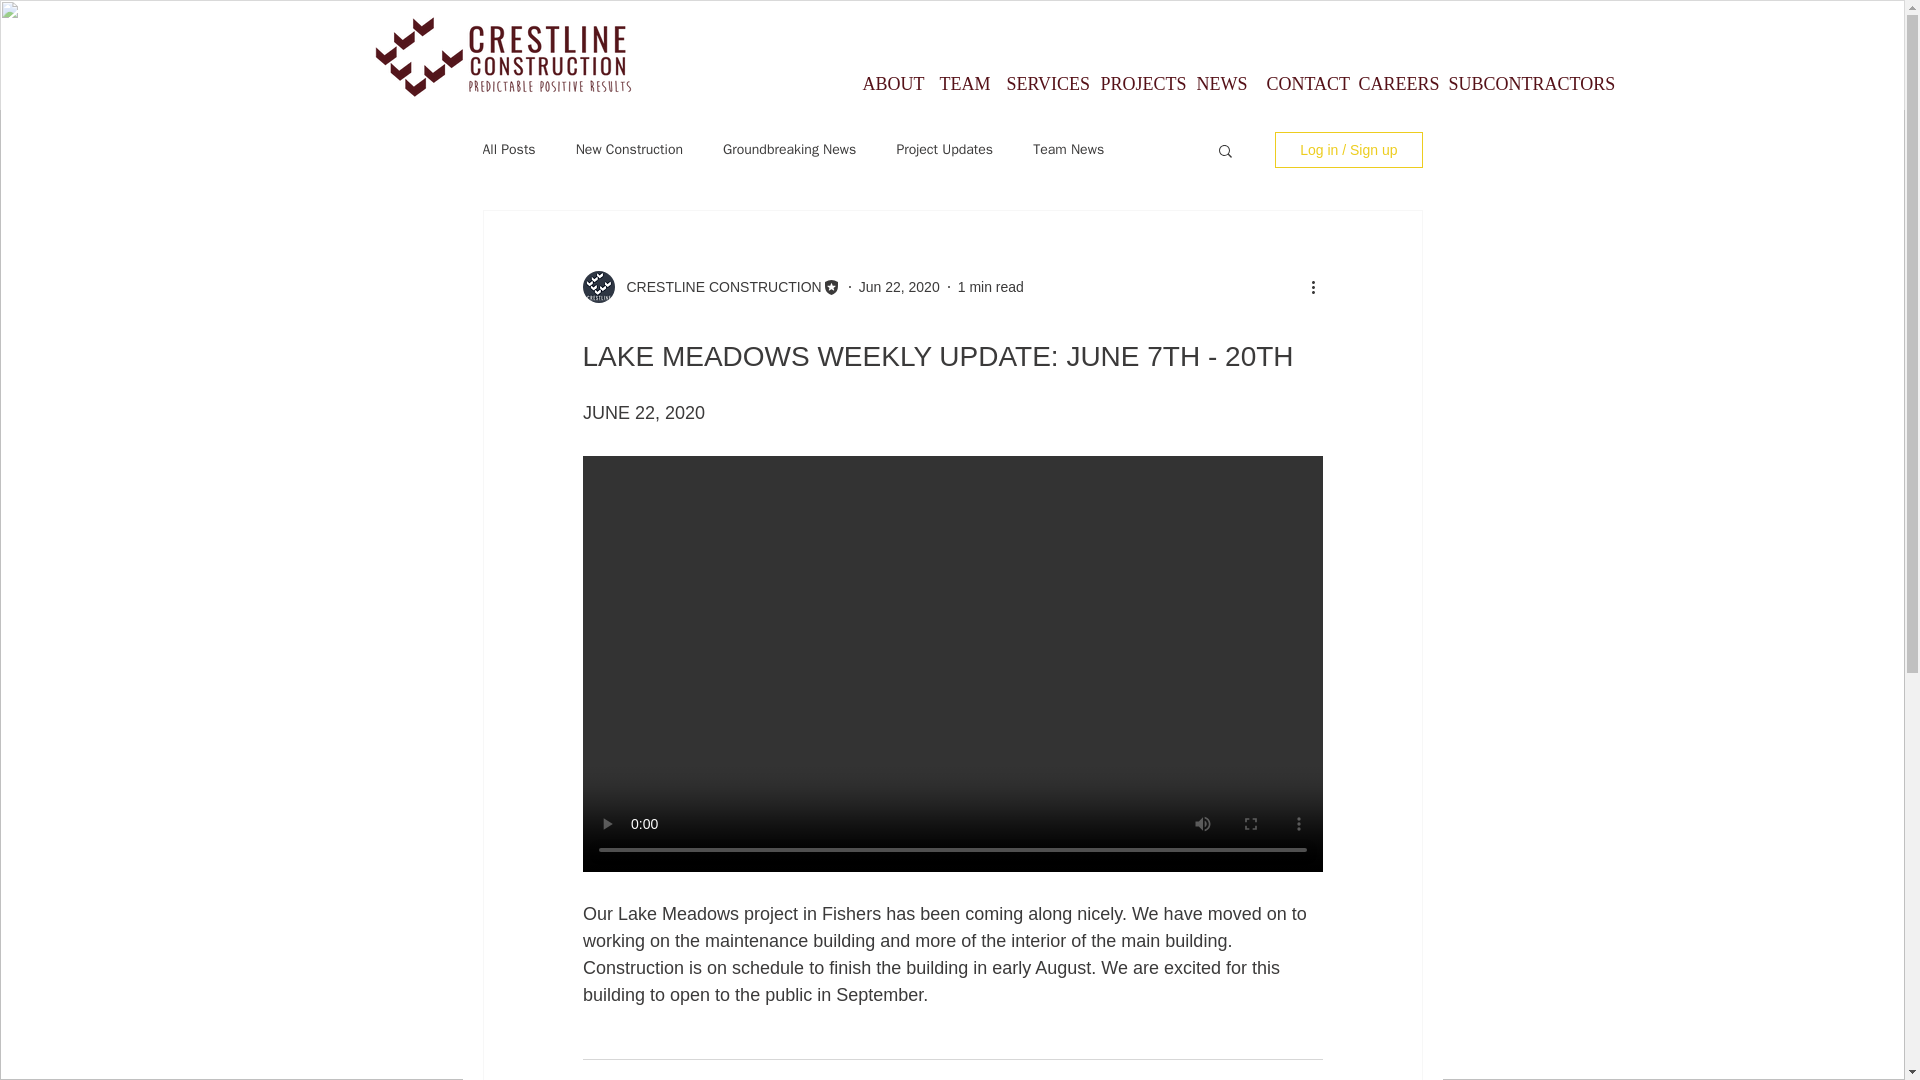  What do you see at coordinates (1068, 150) in the screenshot?
I see `Team News` at bounding box center [1068, 150].